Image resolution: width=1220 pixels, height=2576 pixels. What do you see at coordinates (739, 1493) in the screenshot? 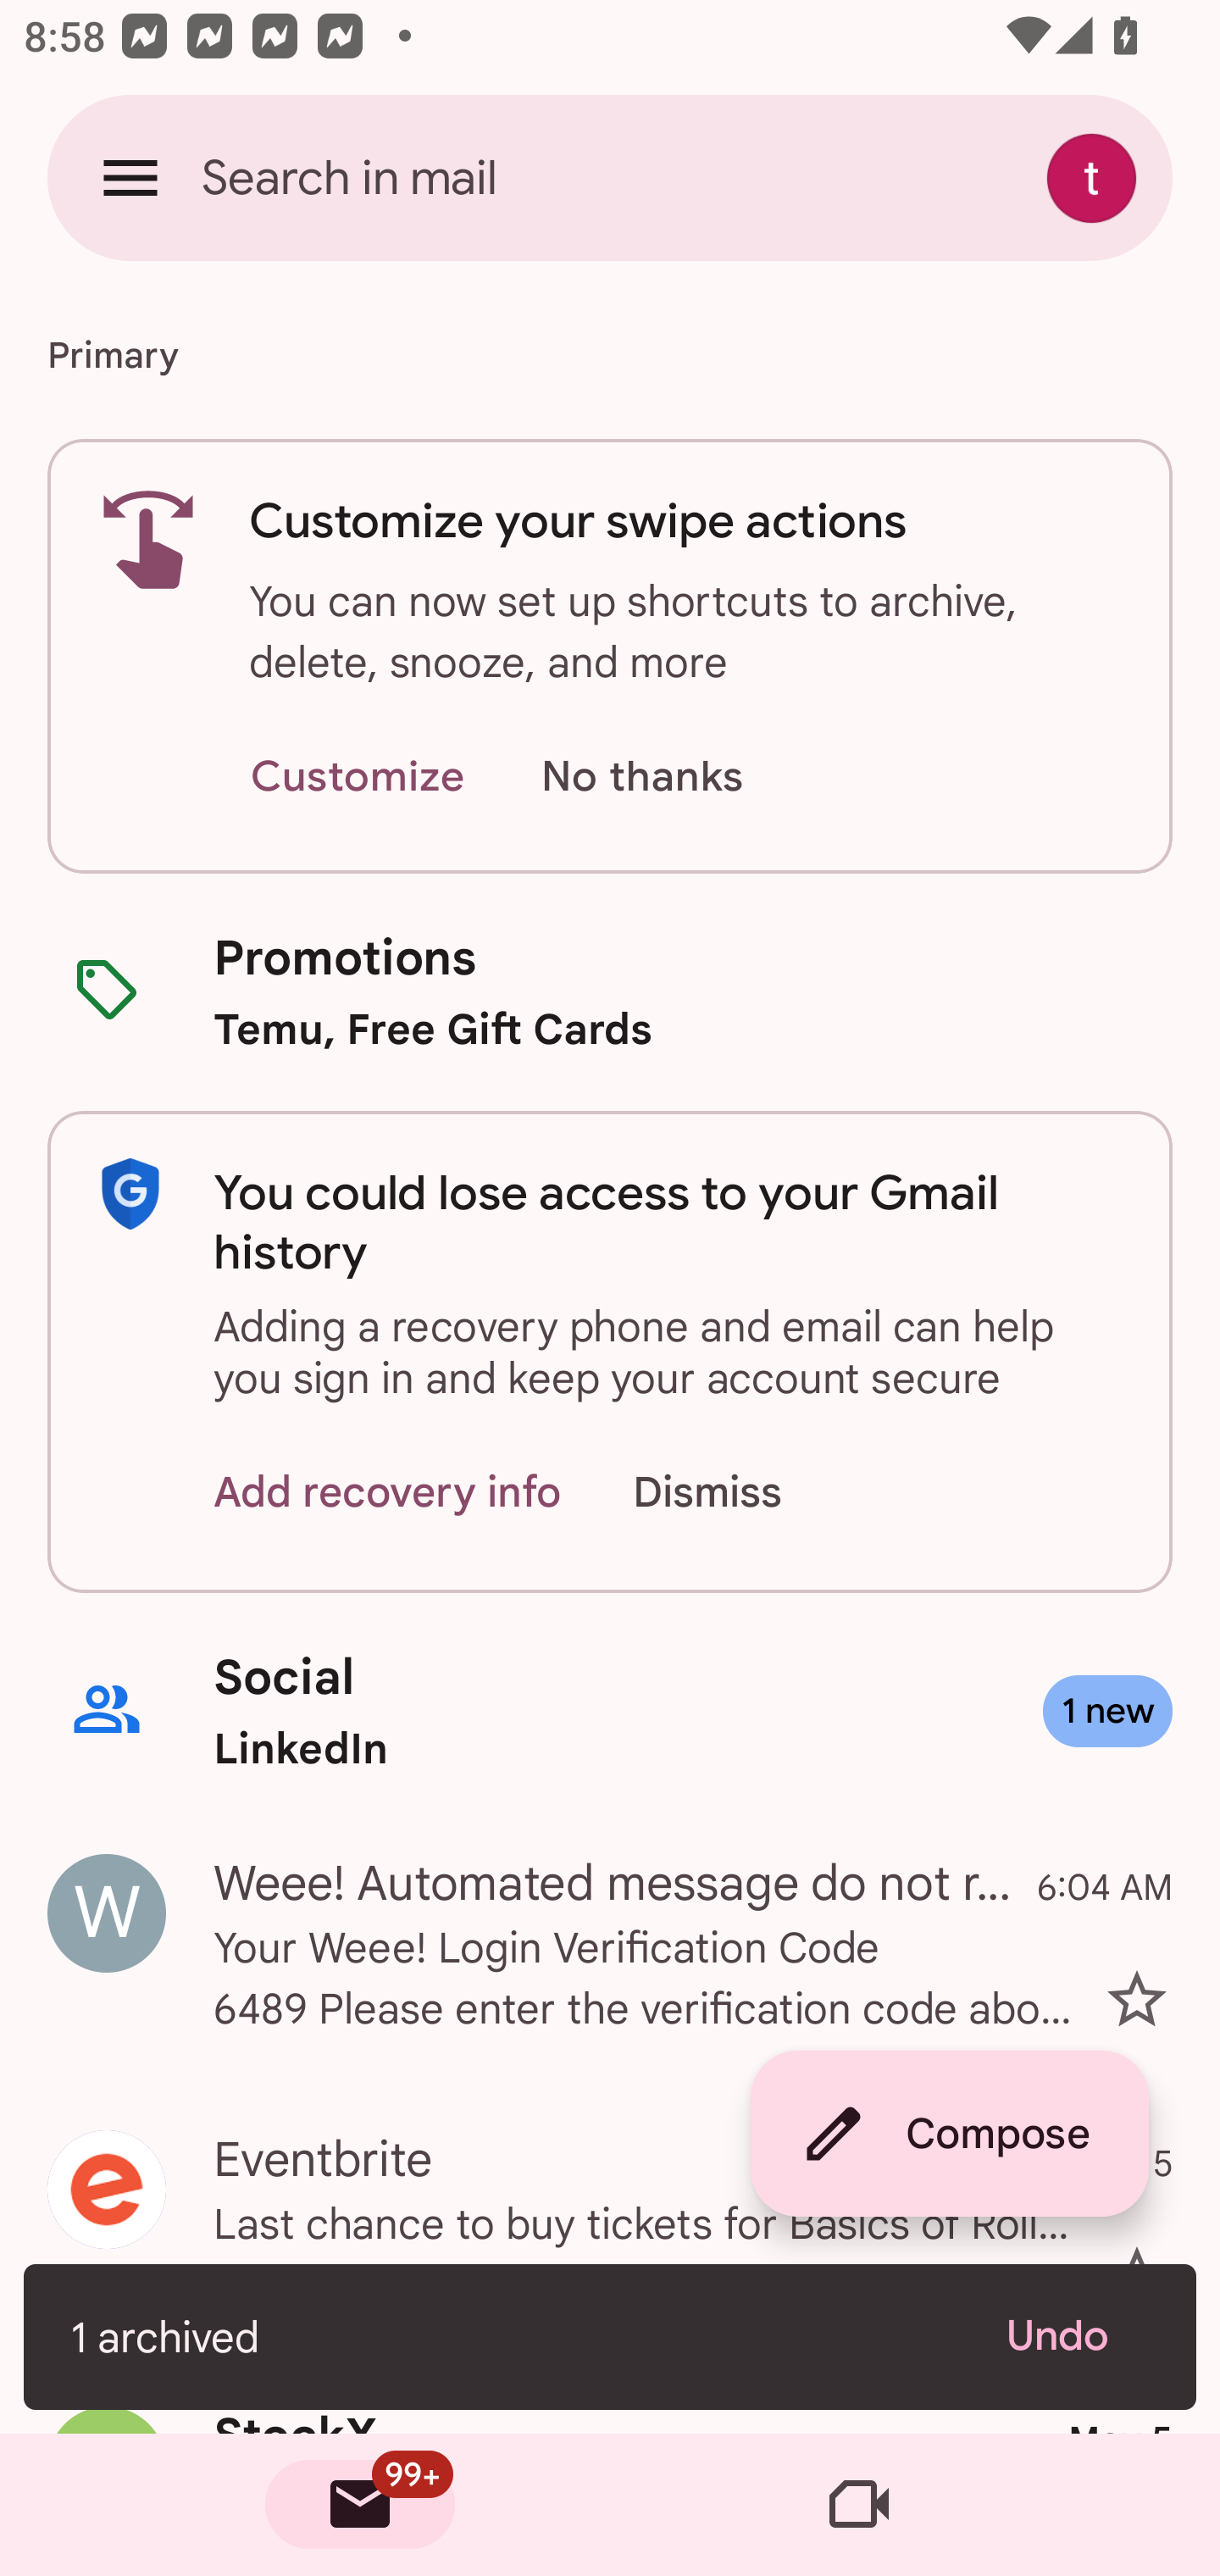
I see `Dismiss` at bounding box center [739, 1493].